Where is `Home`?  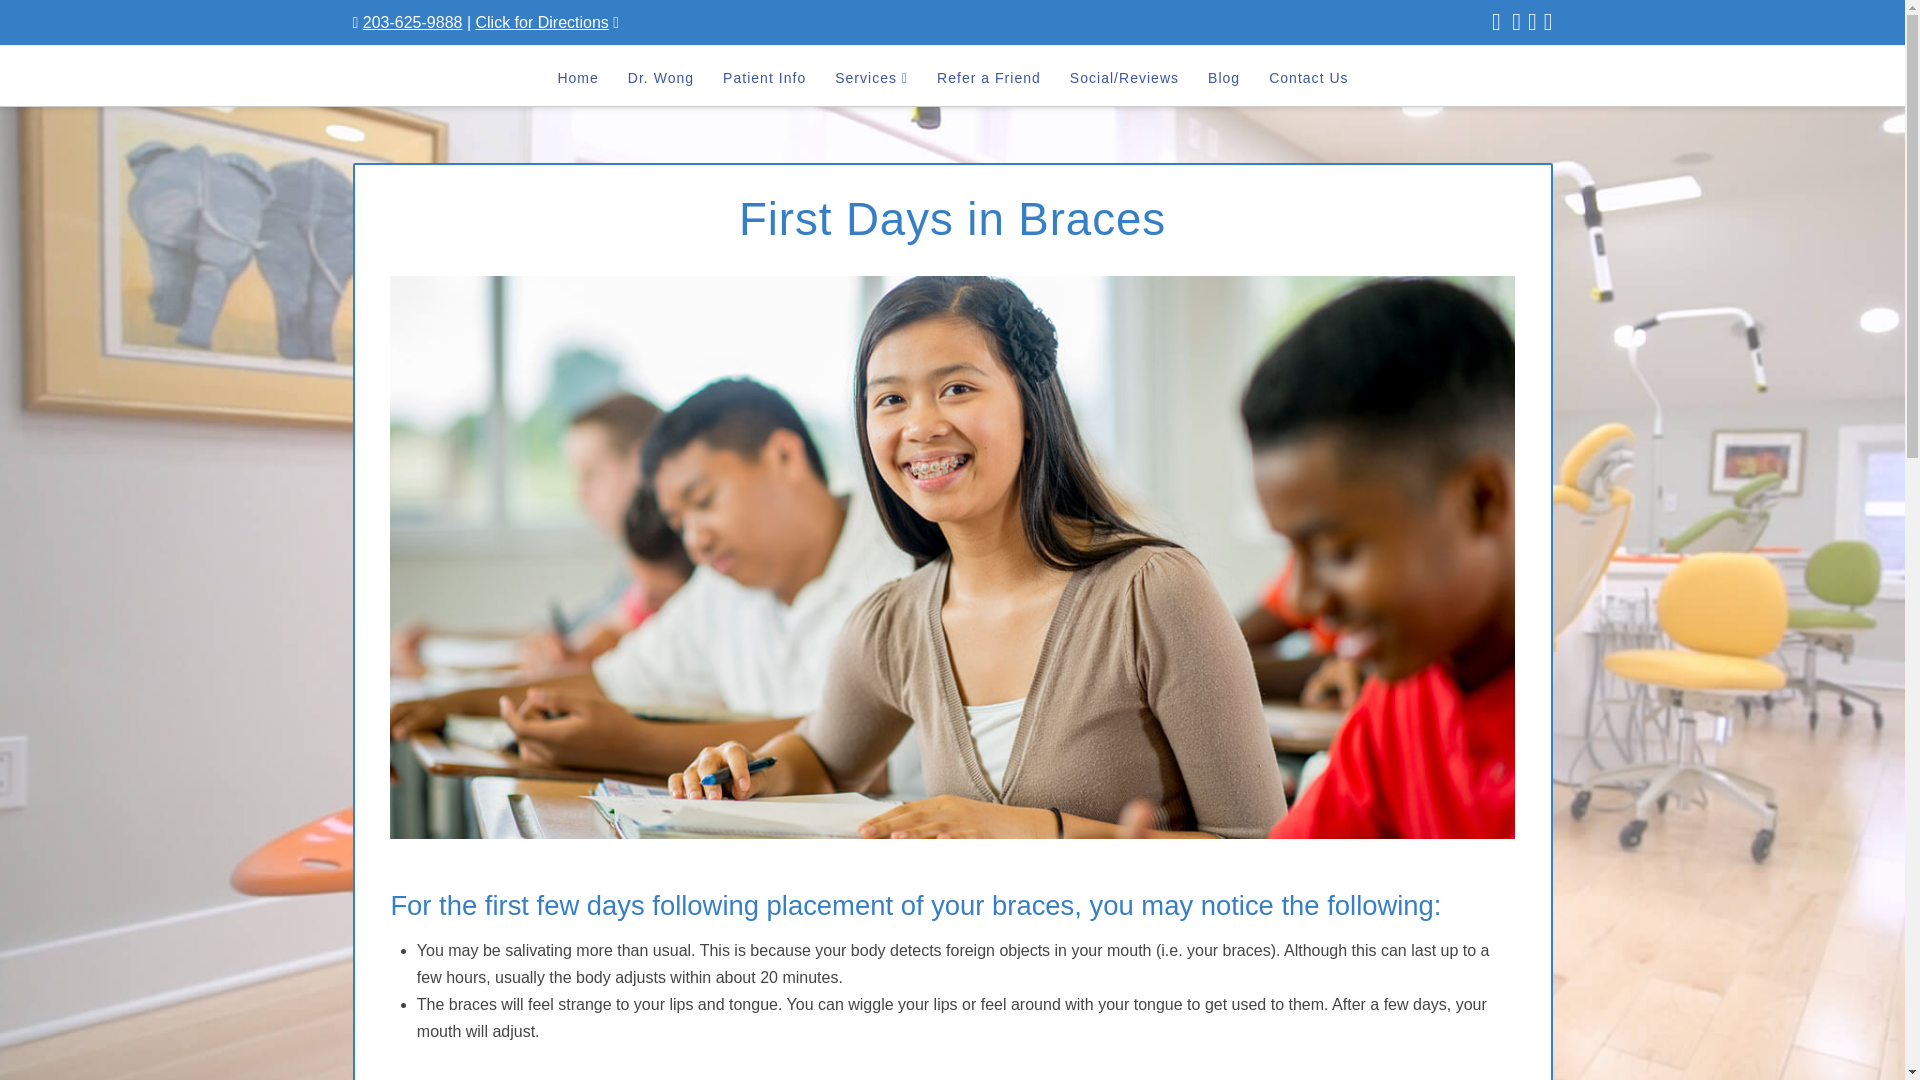
Home is located at coordinates (576, 76).